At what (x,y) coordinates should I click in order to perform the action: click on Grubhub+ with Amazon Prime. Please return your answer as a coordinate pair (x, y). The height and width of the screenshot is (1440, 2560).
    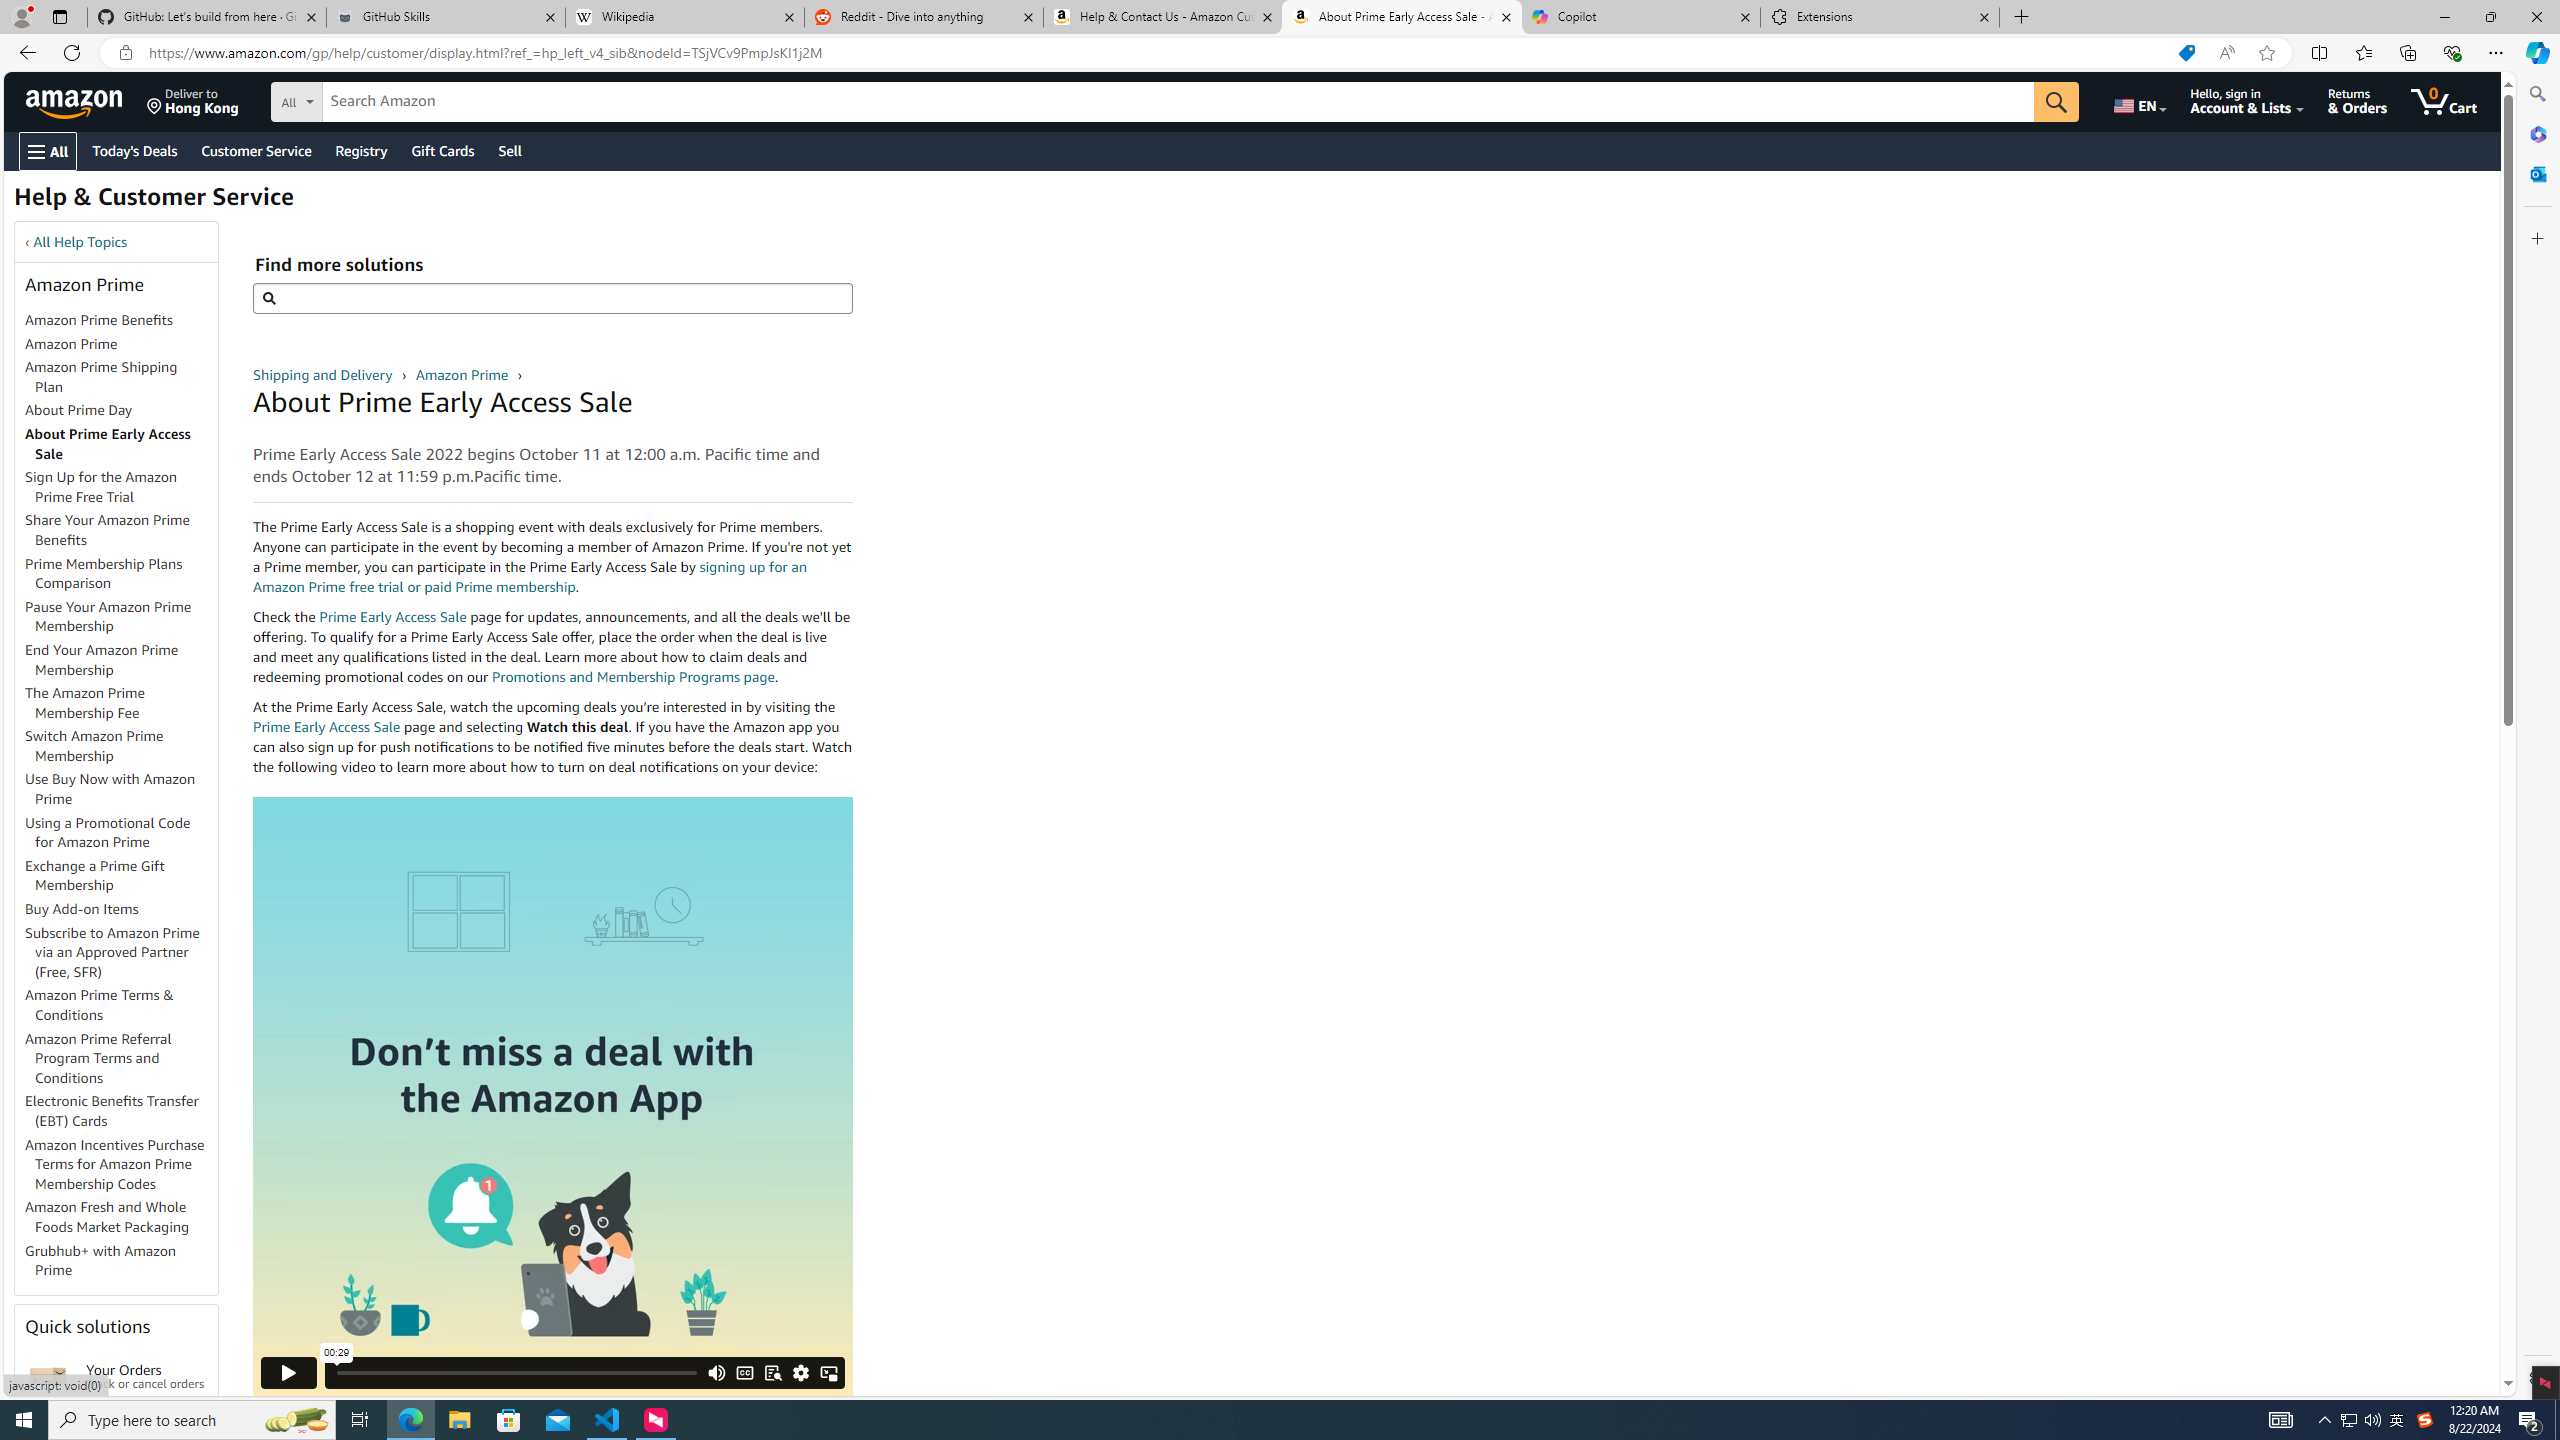
    Looking at the image, I should click on (100, 1260).